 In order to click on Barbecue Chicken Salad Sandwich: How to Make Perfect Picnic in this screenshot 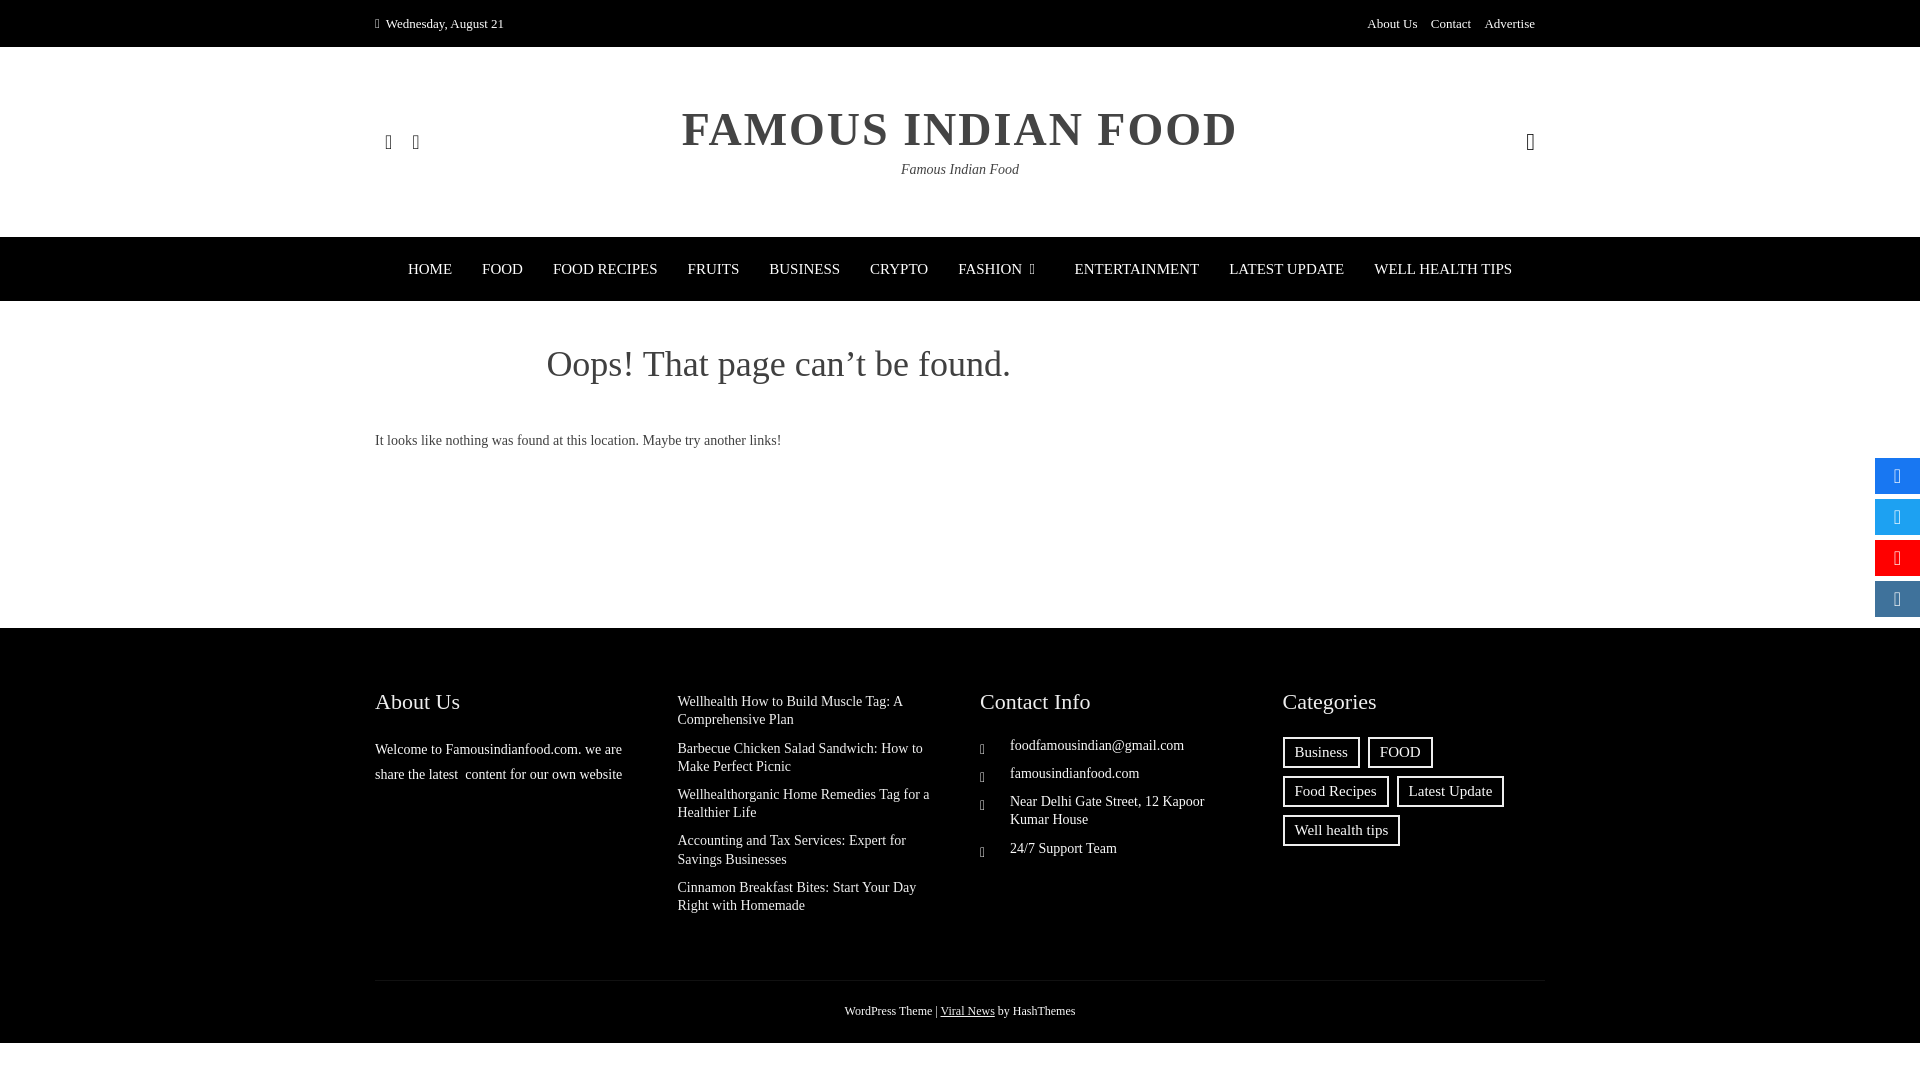, I will do `click(800, 757)`.